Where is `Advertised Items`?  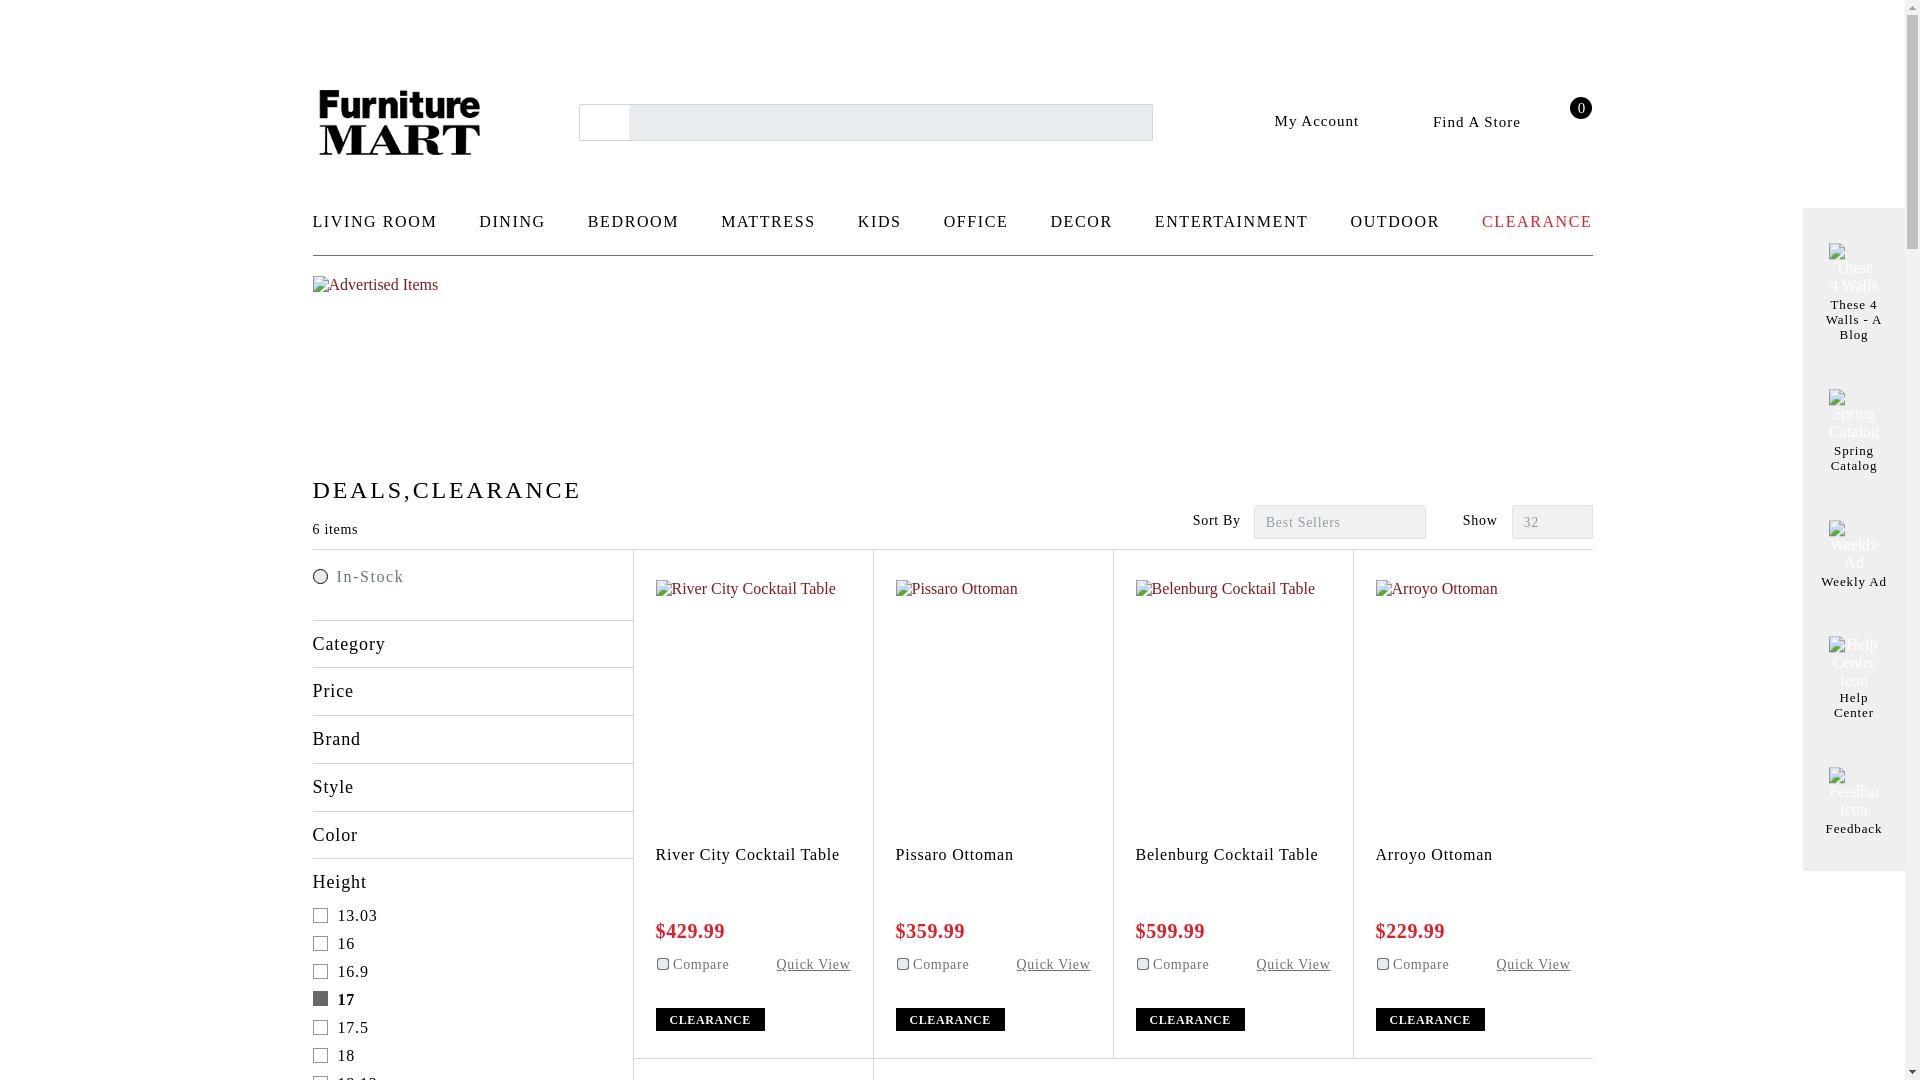 Advertised Items is located at coordinates (951, 350).